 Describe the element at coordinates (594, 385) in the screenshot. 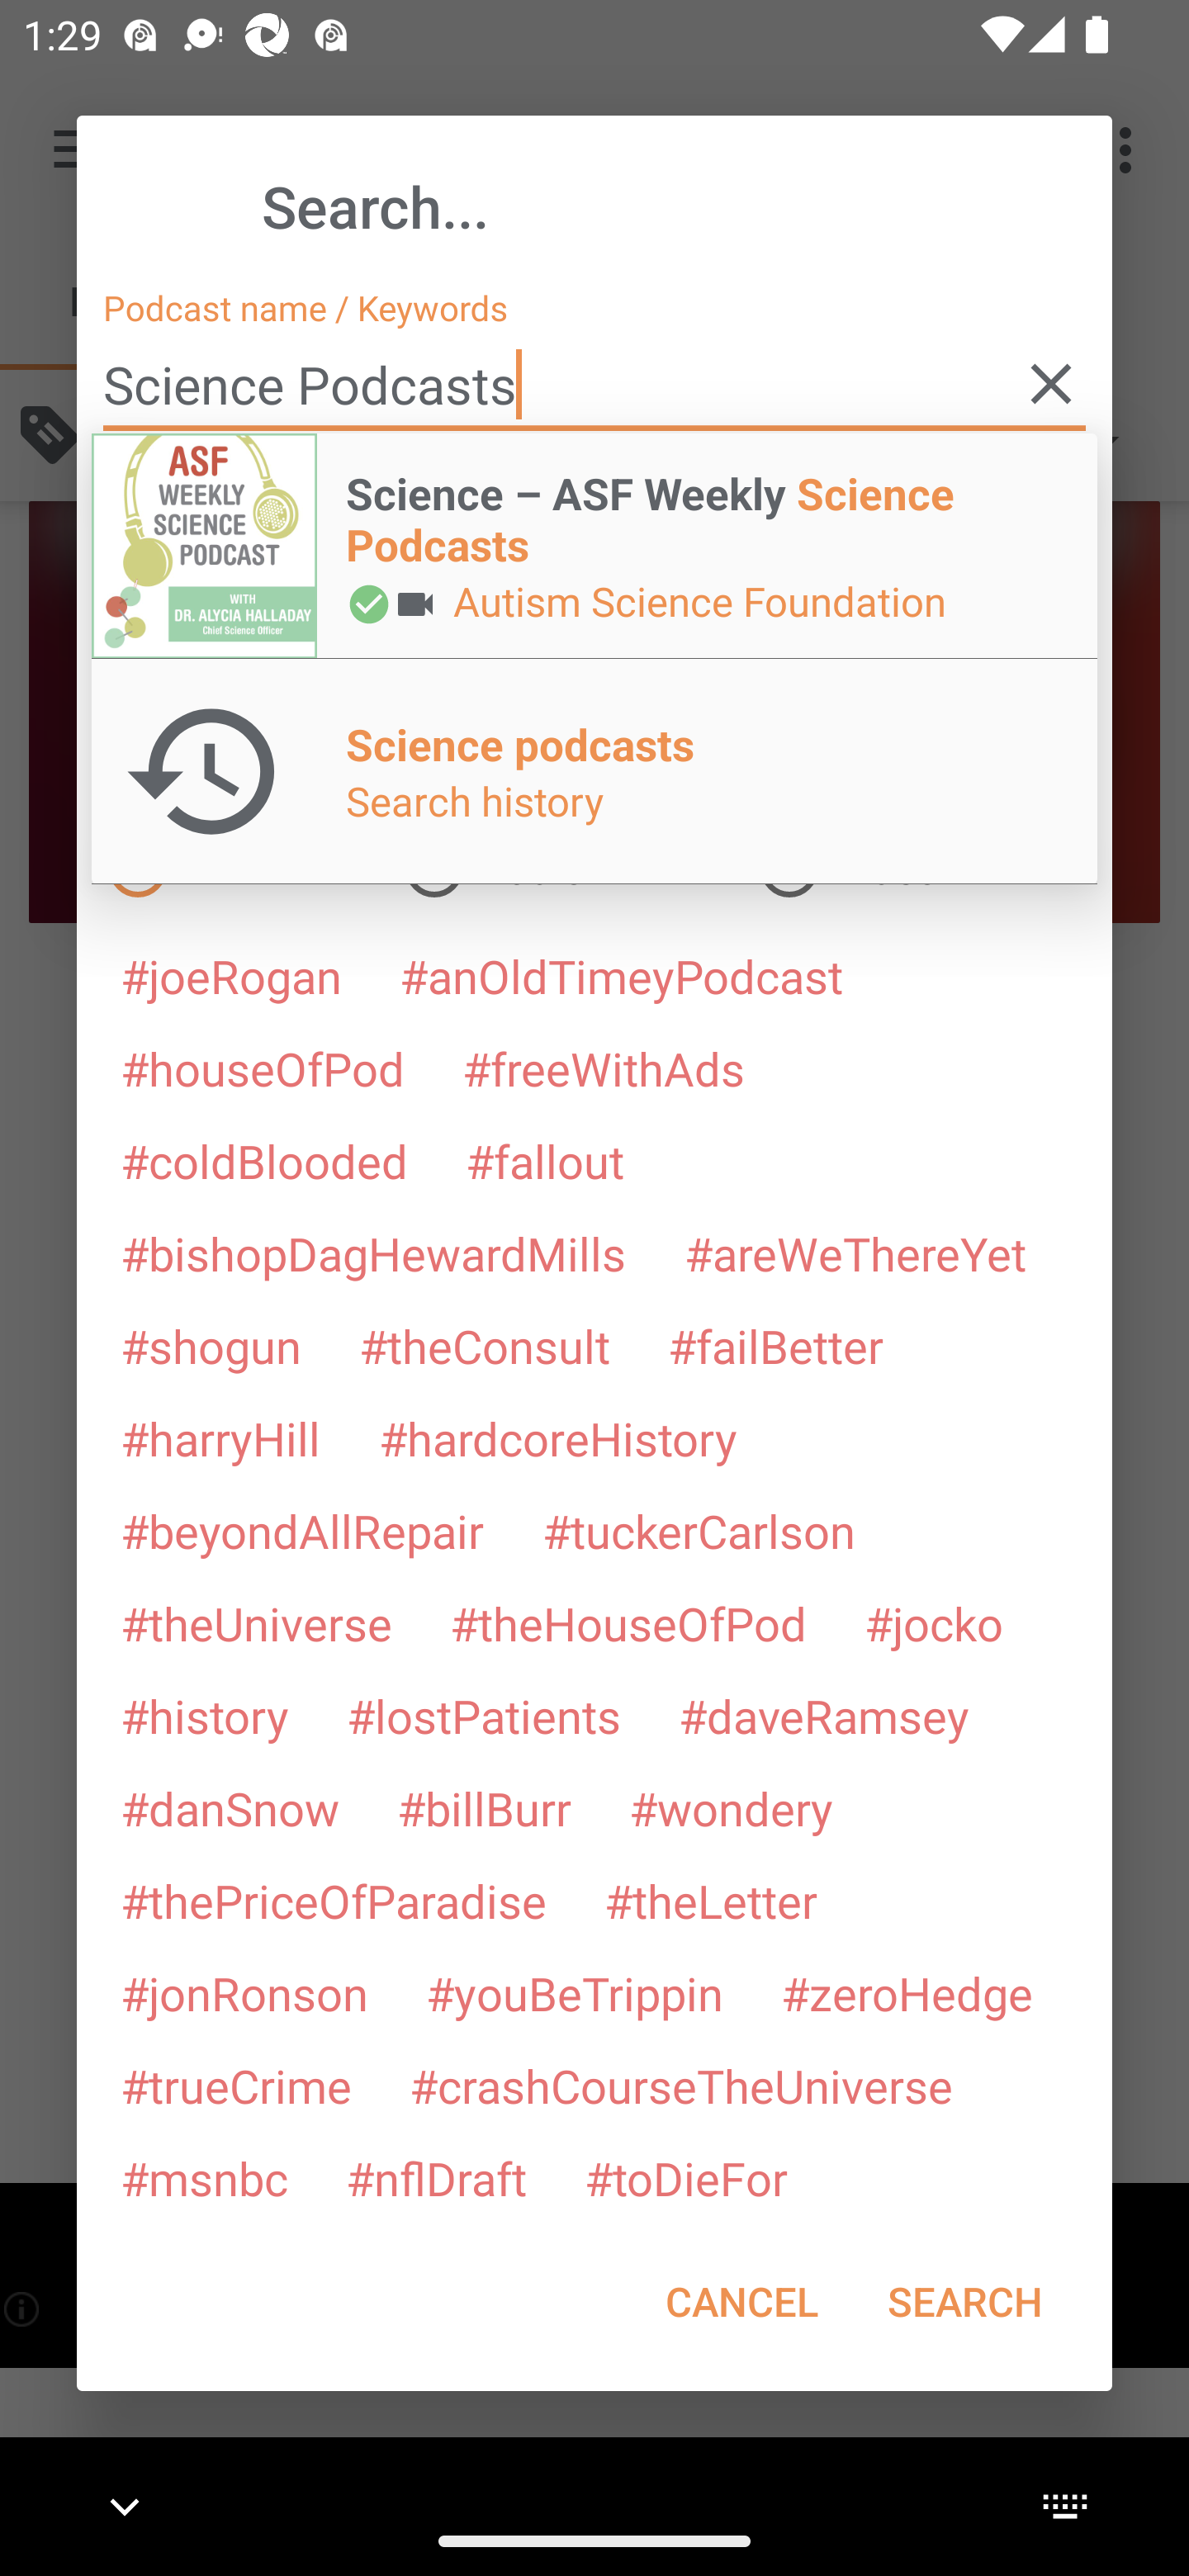

I see `Science Podcasts` at that location.